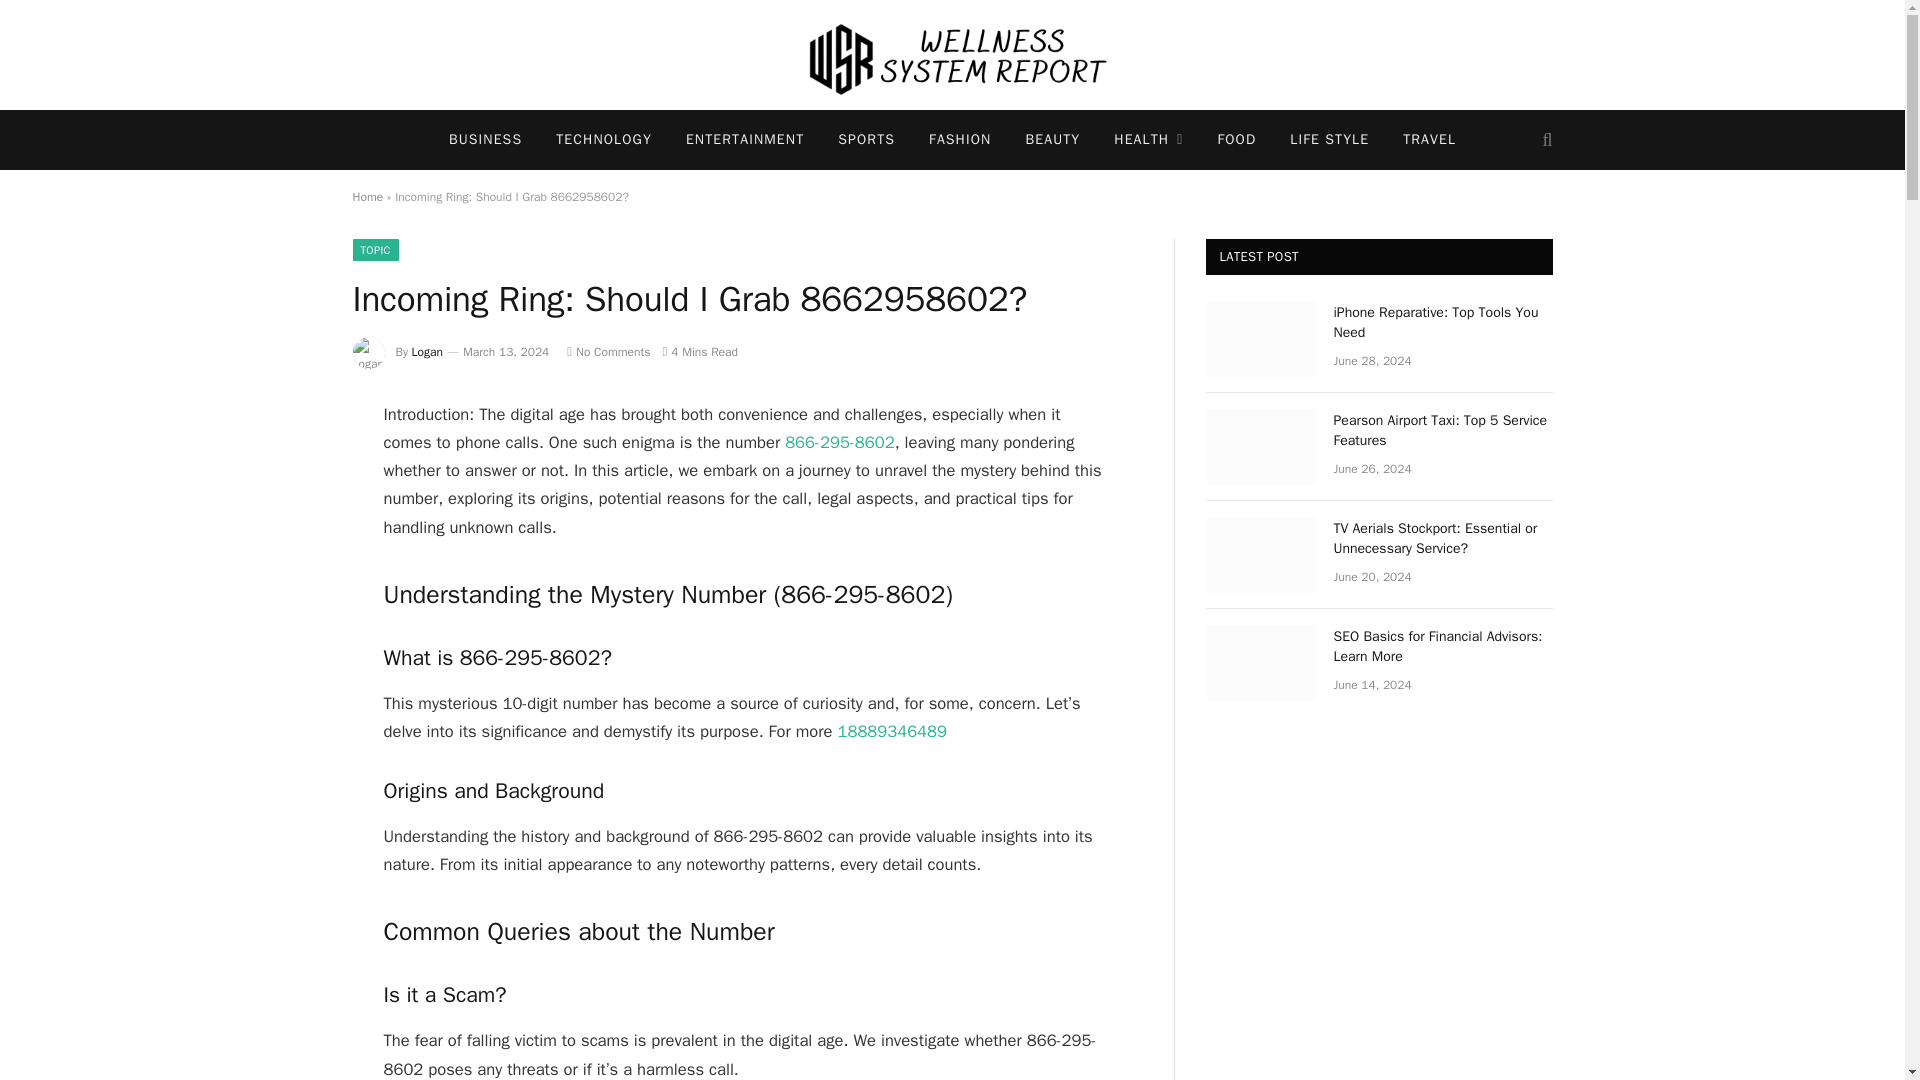  What do you see at coordinates (744, 140) in the screenshot?
I see `ENTERTAINMENT` at bounding box center [744, 140].